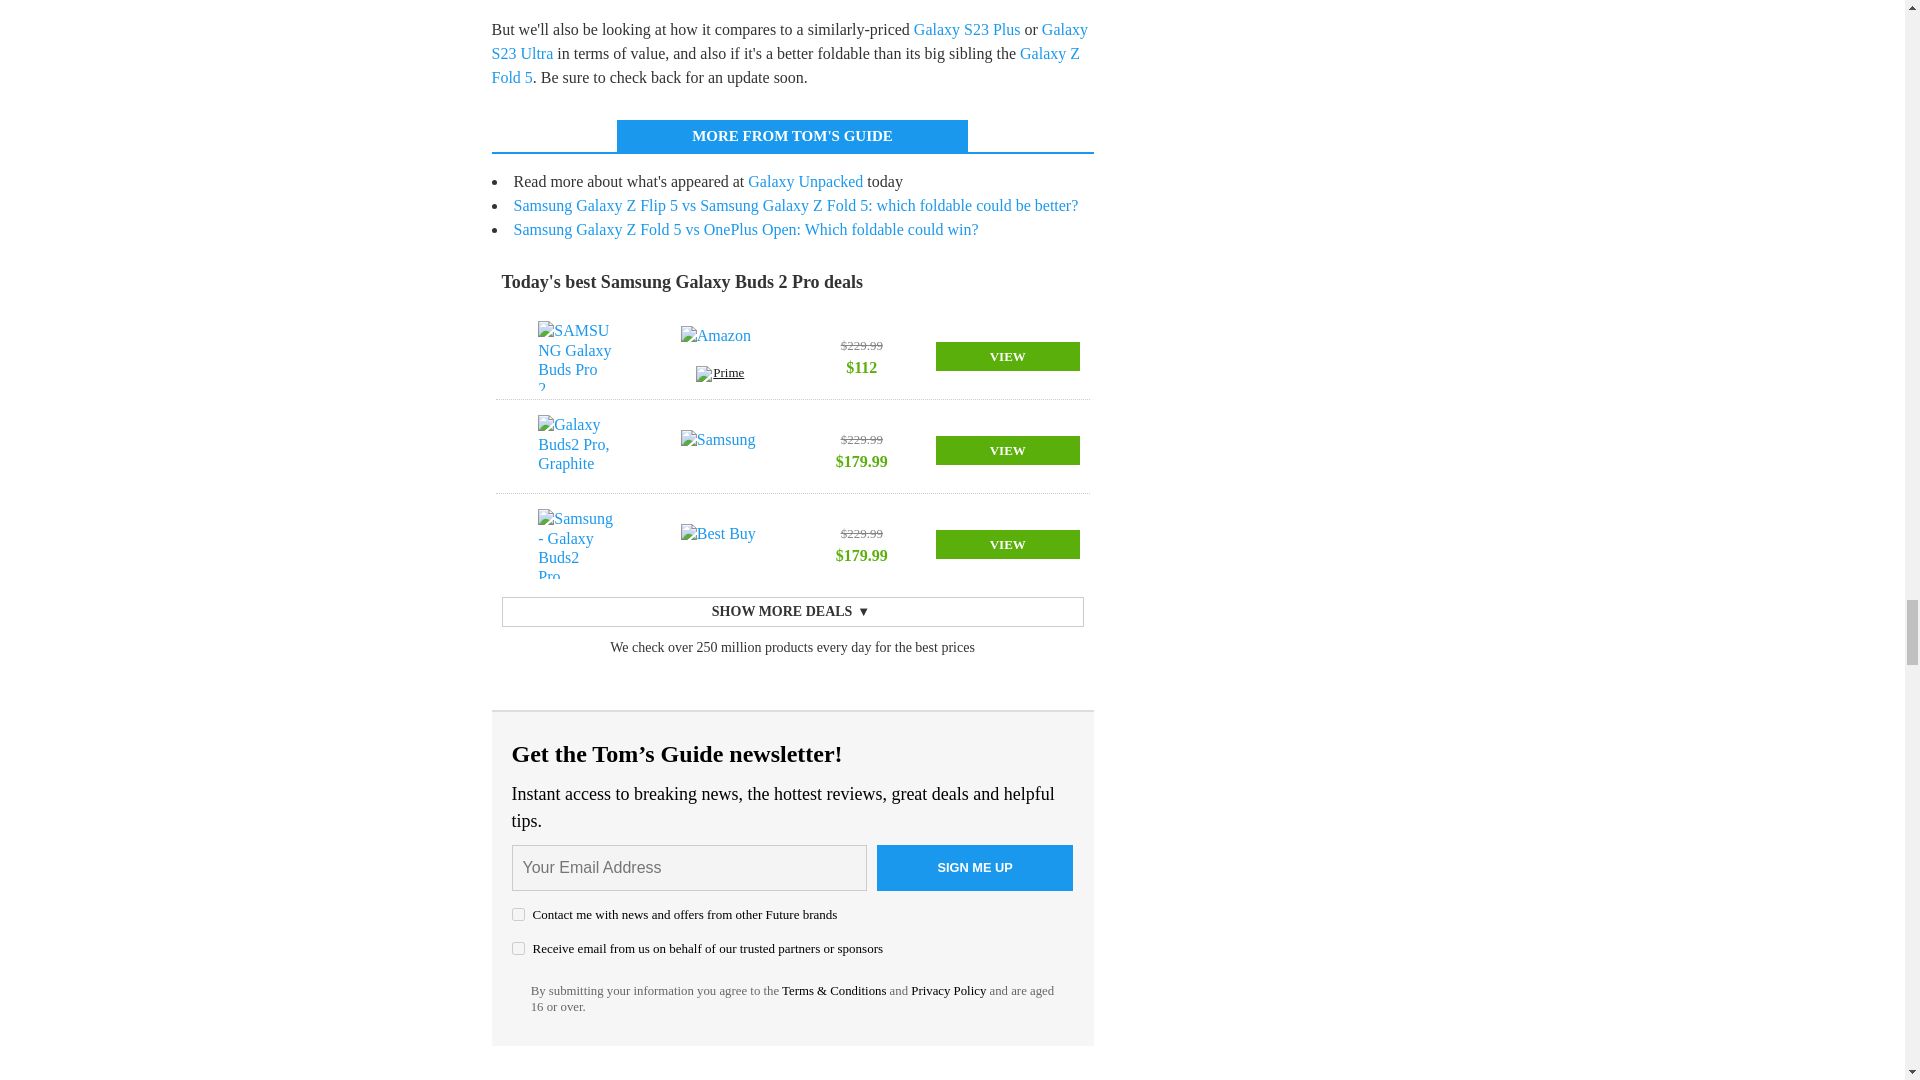 This screenshot has height=1080, width=1920. Describe the element at coordinates (576, 449) in the screenshot. I see `Galaxy Buds2 Pro, Graphite` at that location.